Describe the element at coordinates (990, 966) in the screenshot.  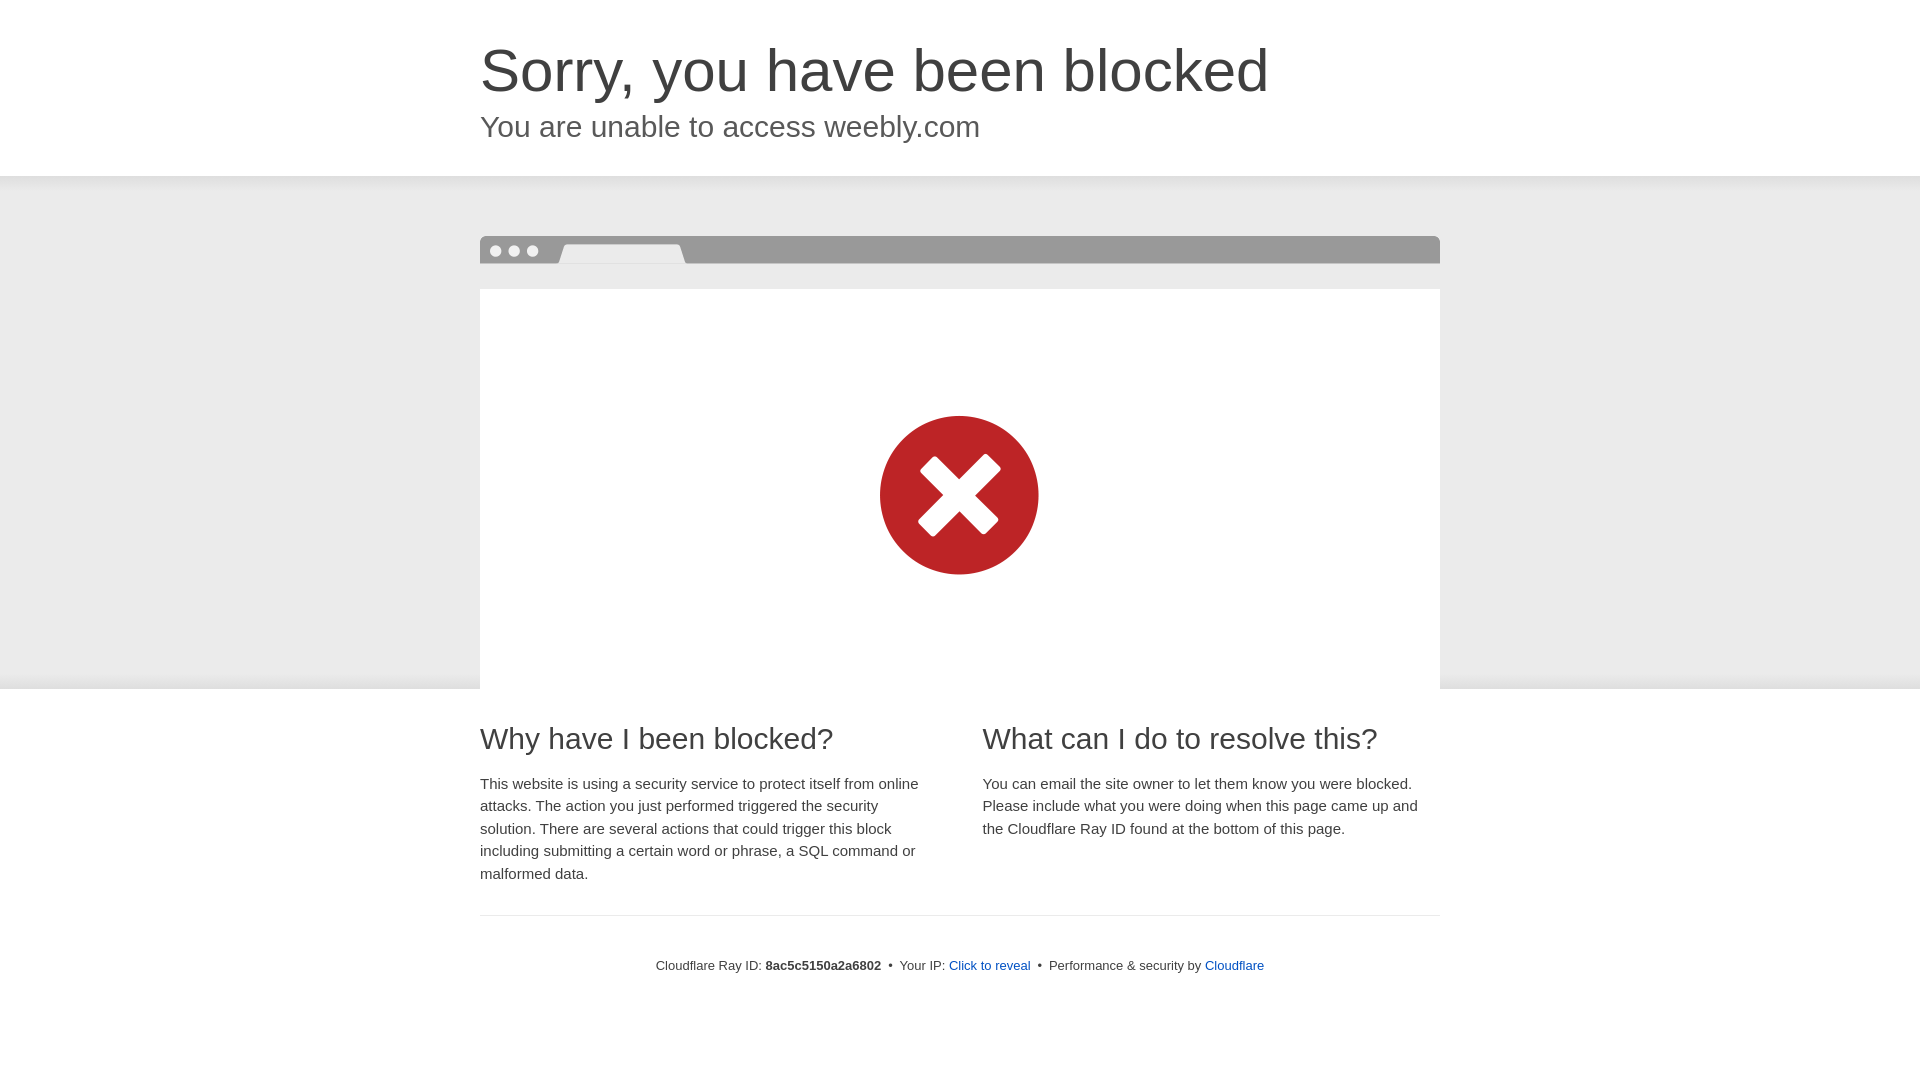
I see `Click to reveal` at that location.